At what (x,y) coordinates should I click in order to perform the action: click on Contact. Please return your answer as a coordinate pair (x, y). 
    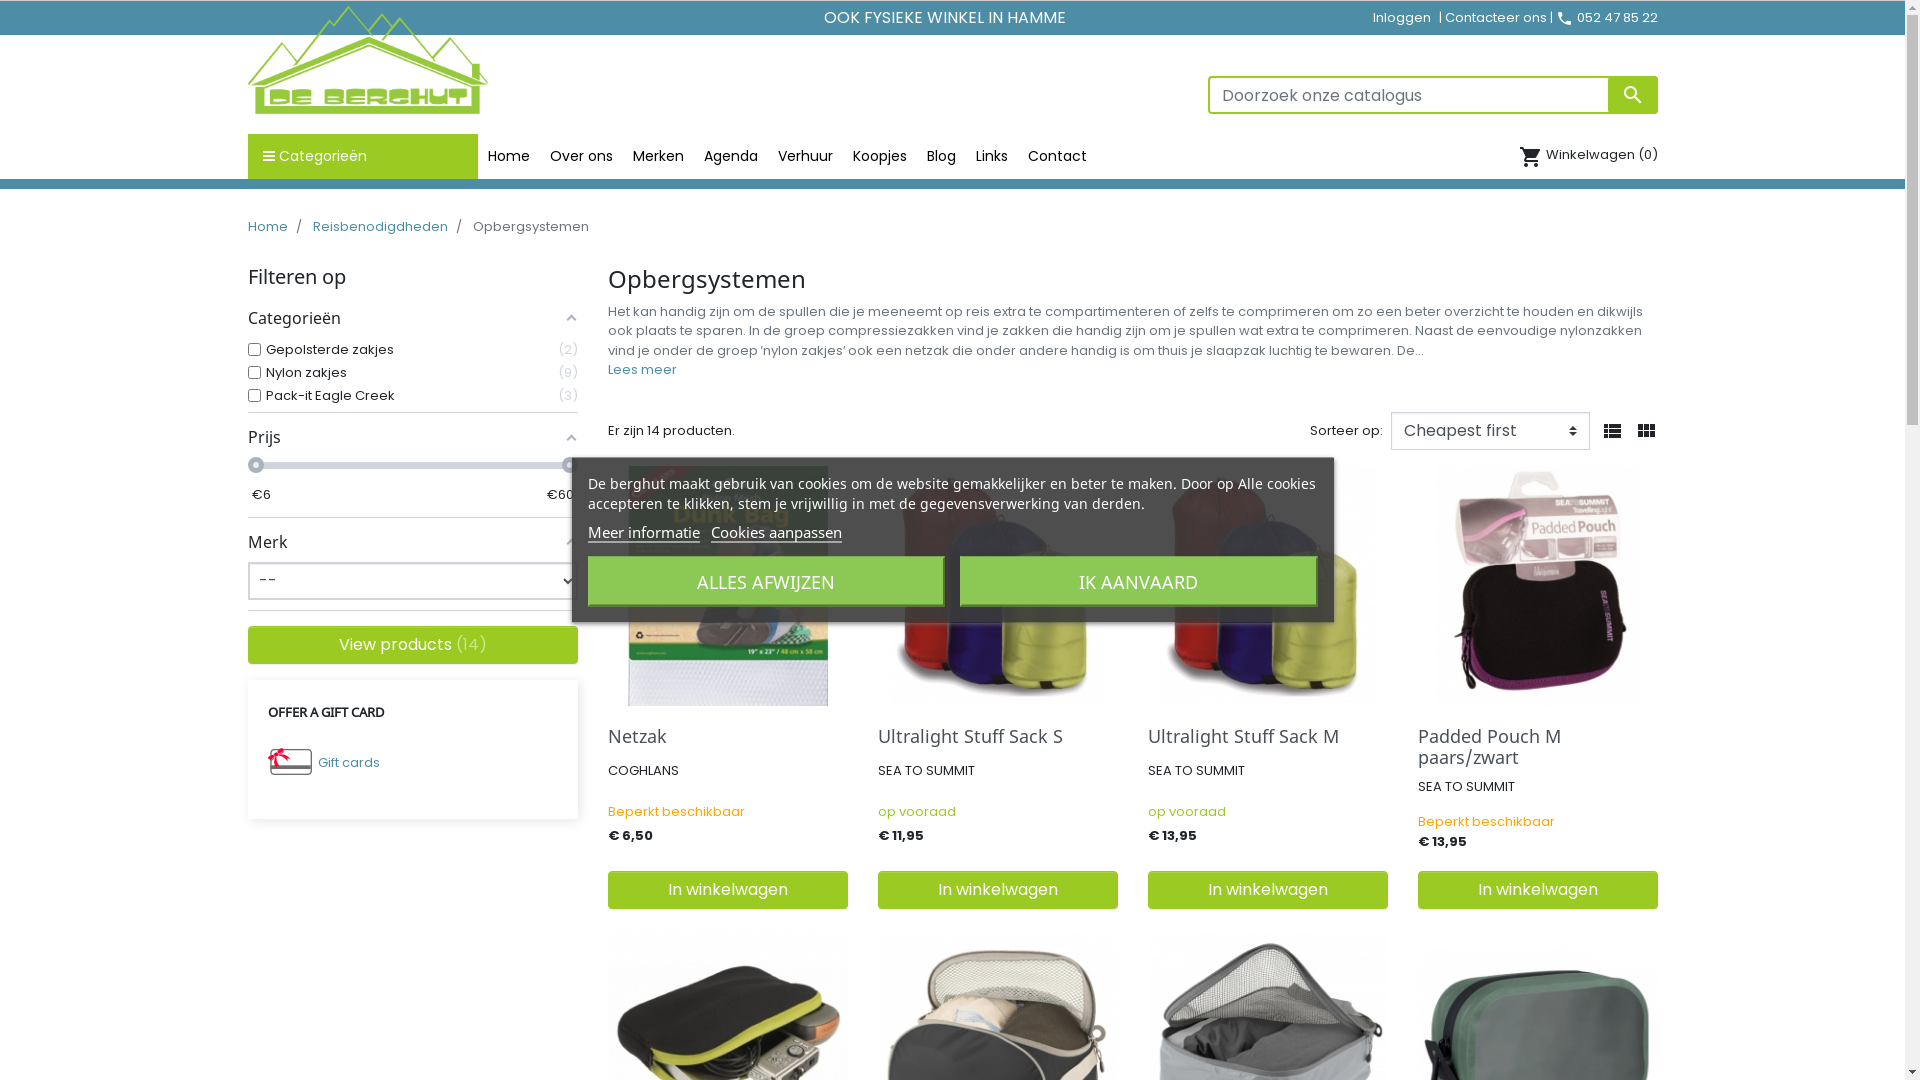
    Looking at the image, I should click on (1057, 156).